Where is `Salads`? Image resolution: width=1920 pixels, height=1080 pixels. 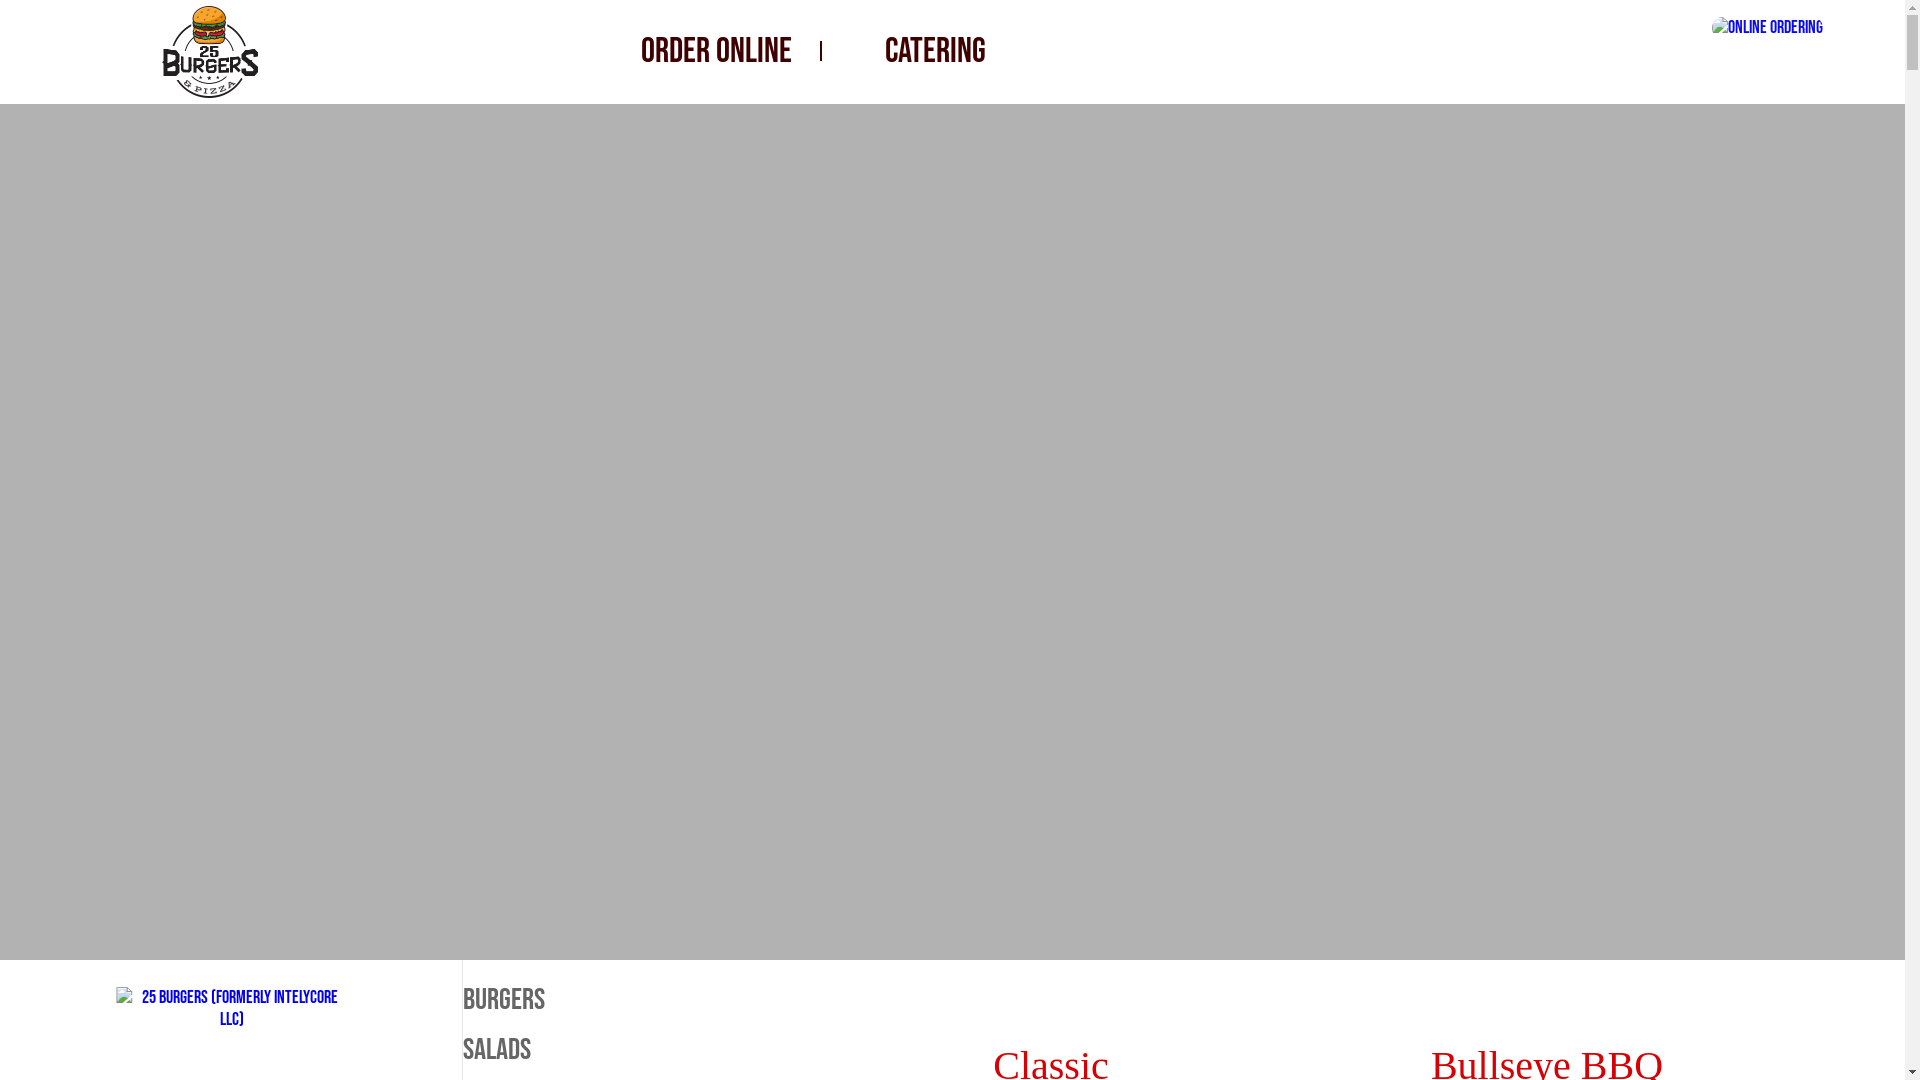 Salads is located at coordinates (578, 1050).